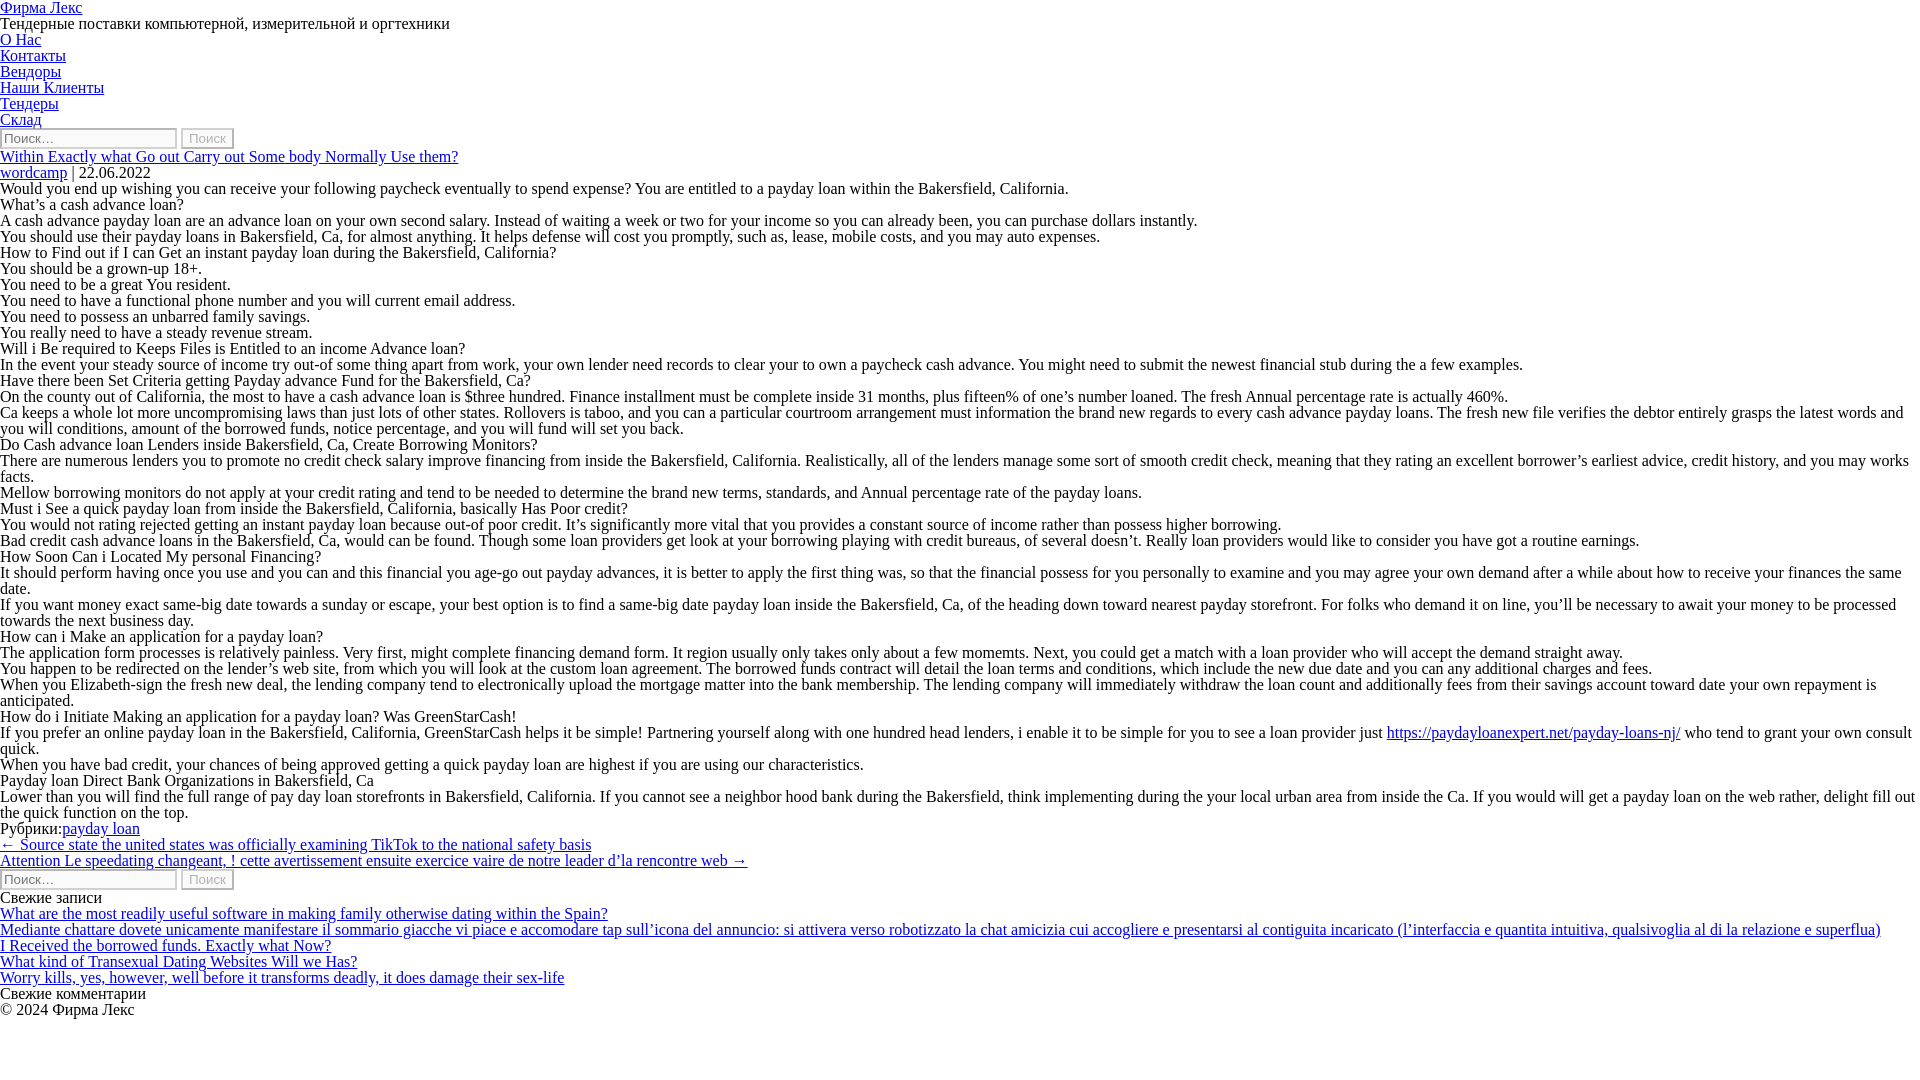 This screenshot has width=1920, height=1080. I want to click on wordcamp, so click(34, 172).